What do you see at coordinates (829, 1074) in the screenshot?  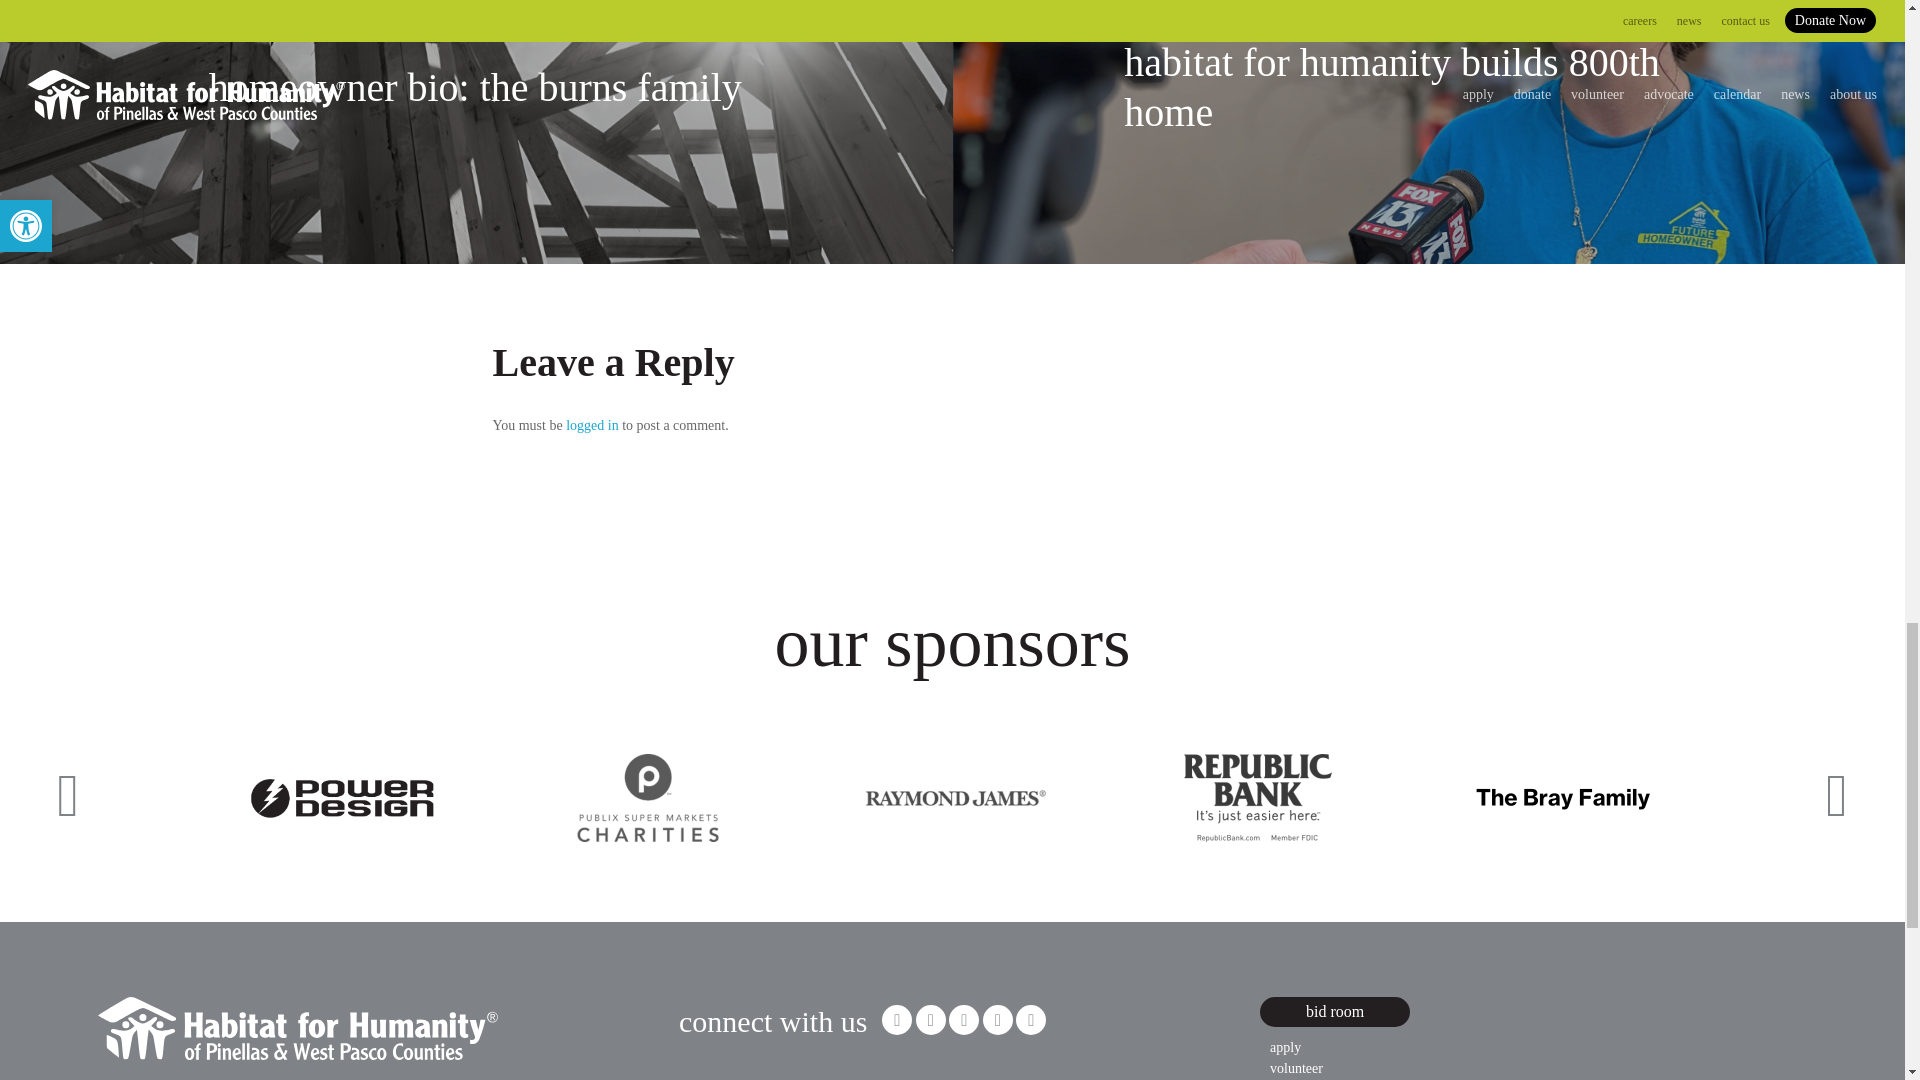 I see `Form 0` at bounding box center [829, 1074].